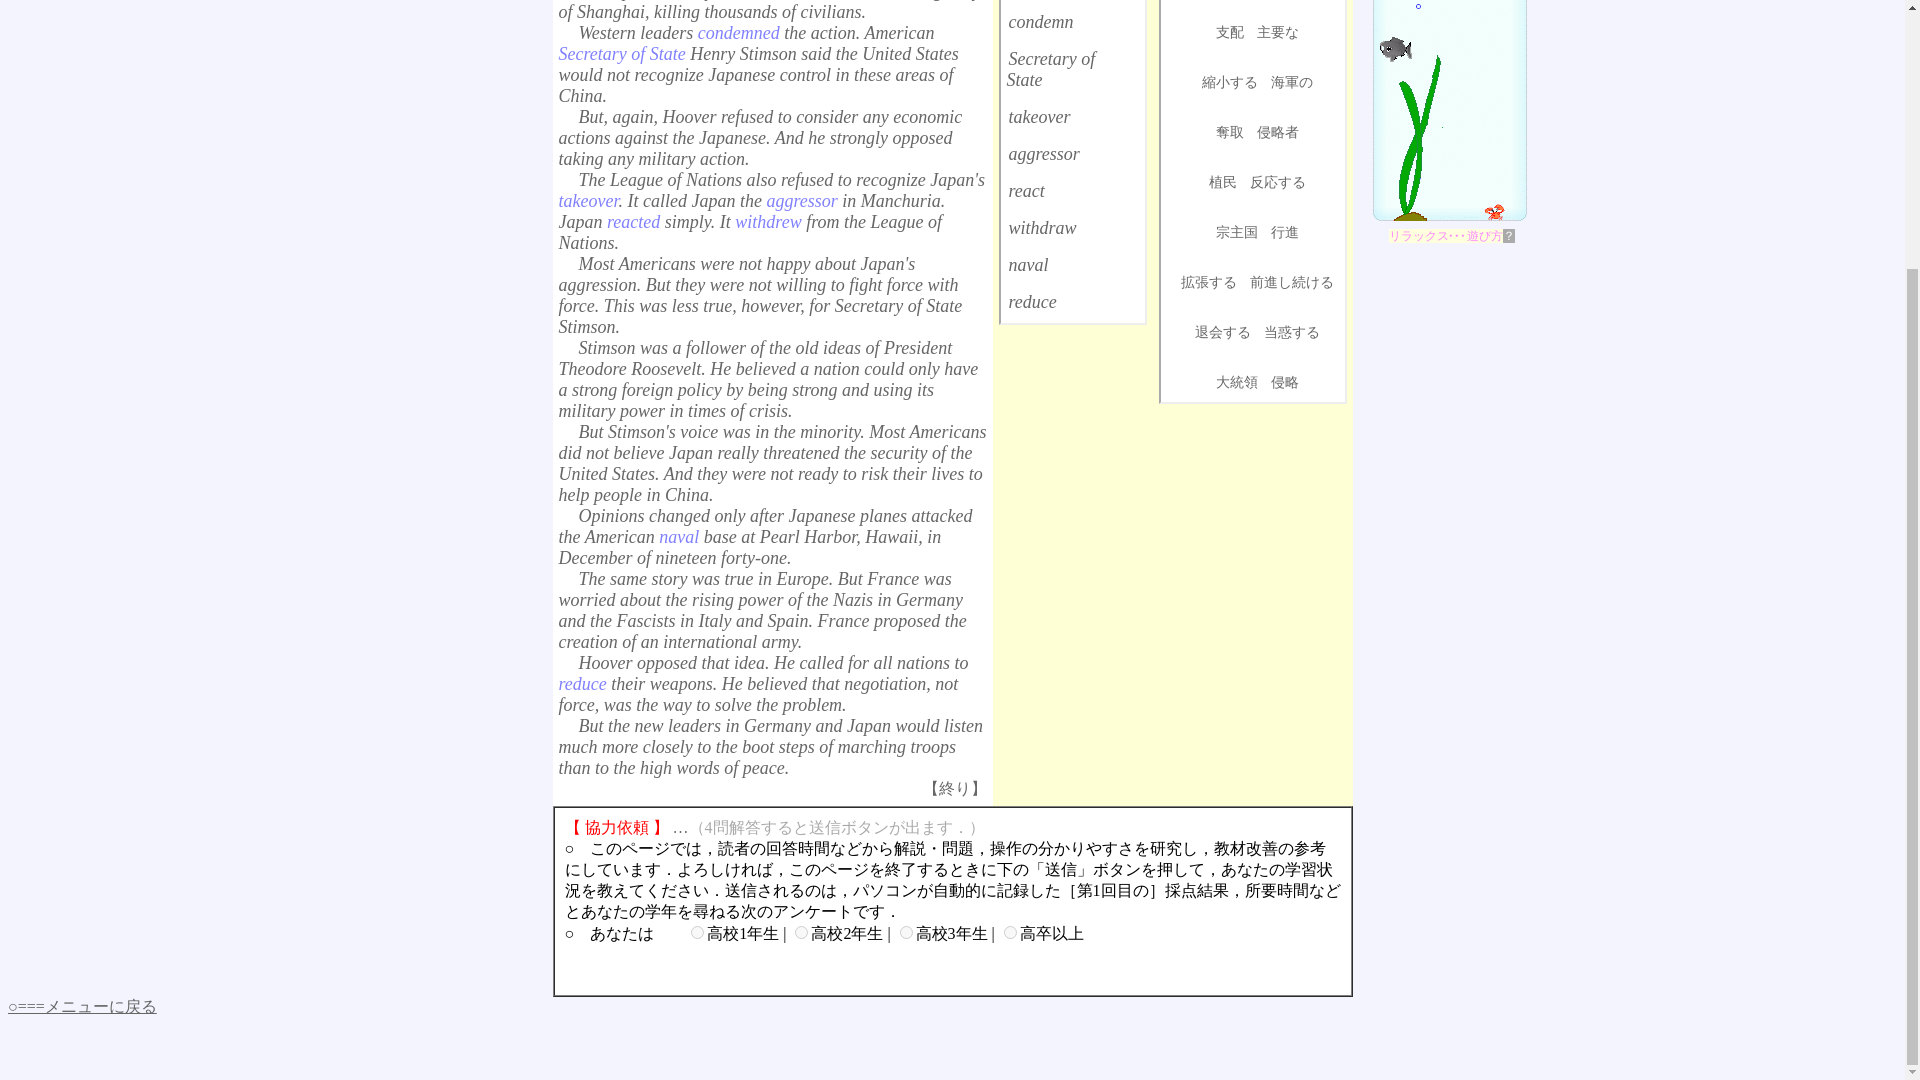 This screenshot has height=1080, width=1920. What do you see at coordinates (1252, 520) in the screenshot?
I see `Advertisement` at bounding box center [1252, 520].